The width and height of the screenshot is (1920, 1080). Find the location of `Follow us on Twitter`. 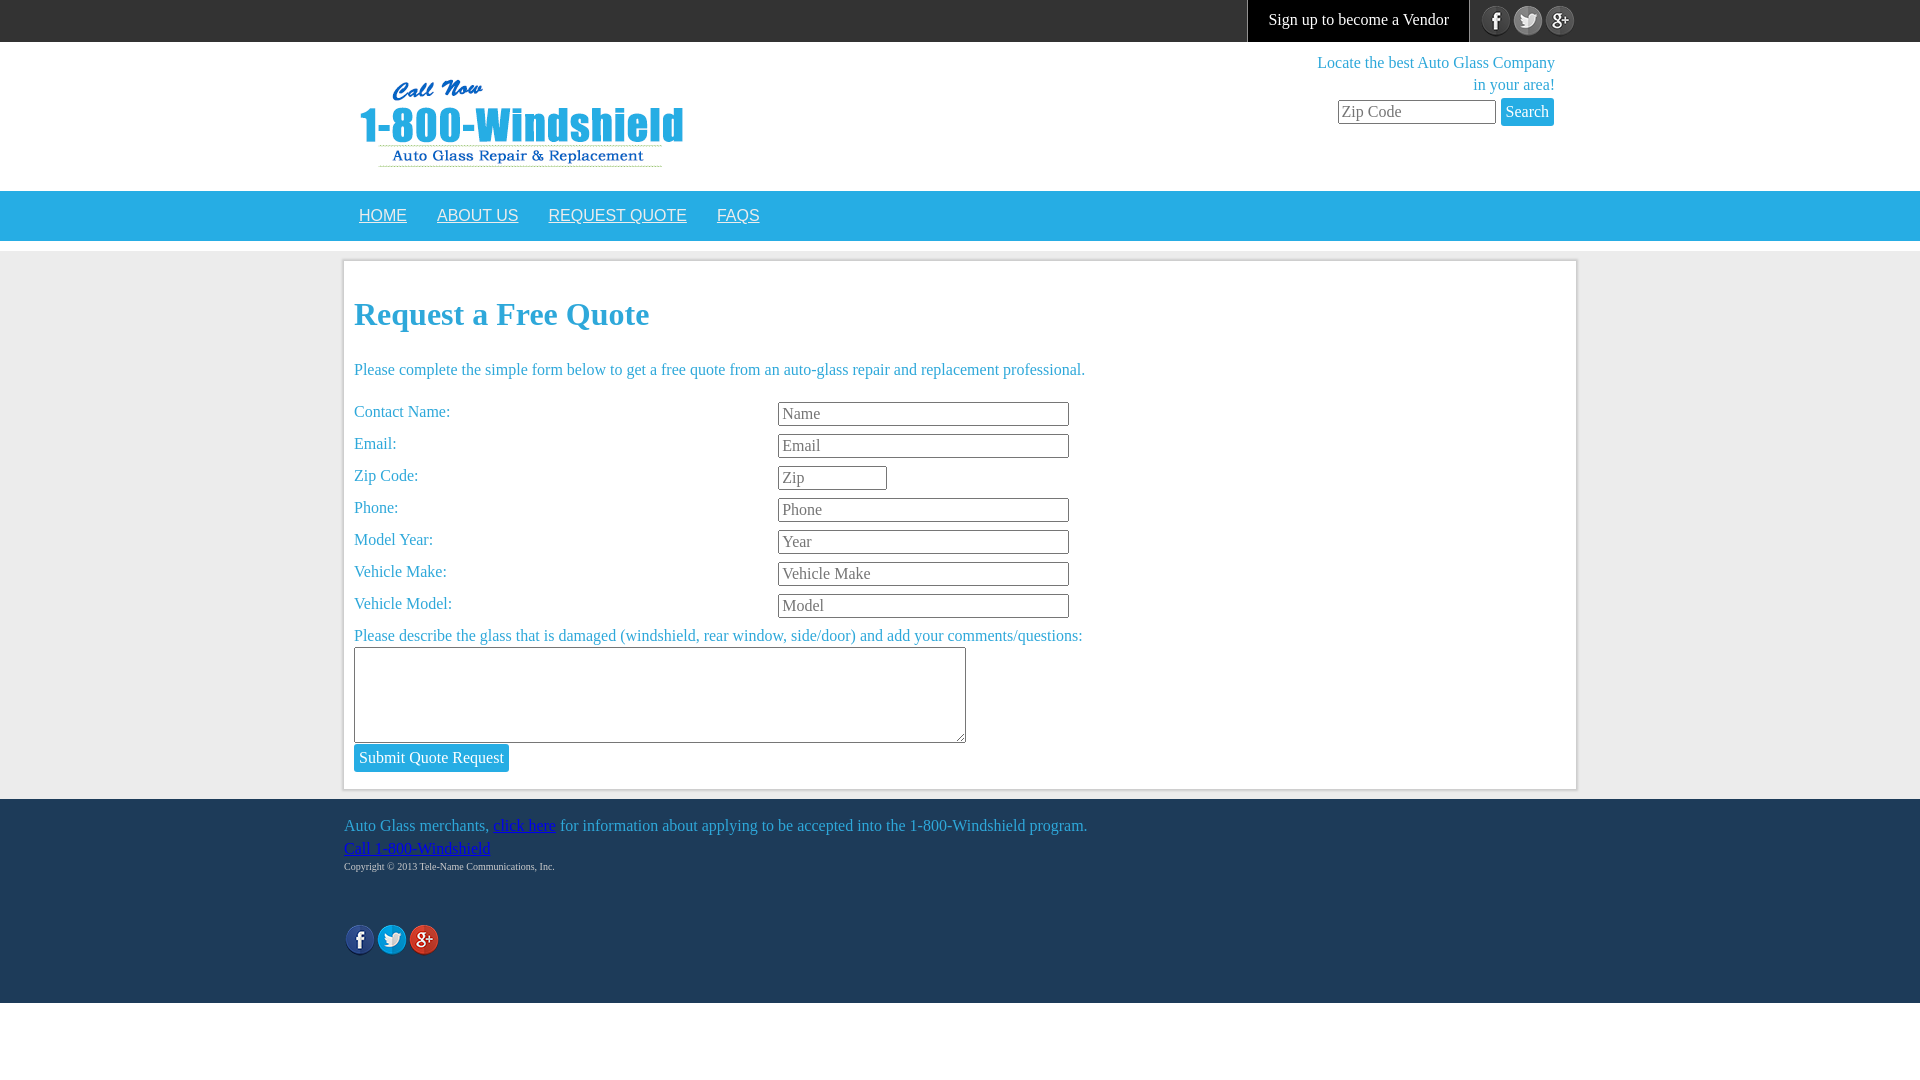

Follow us on Twitter is located at coordinates (392, 938).